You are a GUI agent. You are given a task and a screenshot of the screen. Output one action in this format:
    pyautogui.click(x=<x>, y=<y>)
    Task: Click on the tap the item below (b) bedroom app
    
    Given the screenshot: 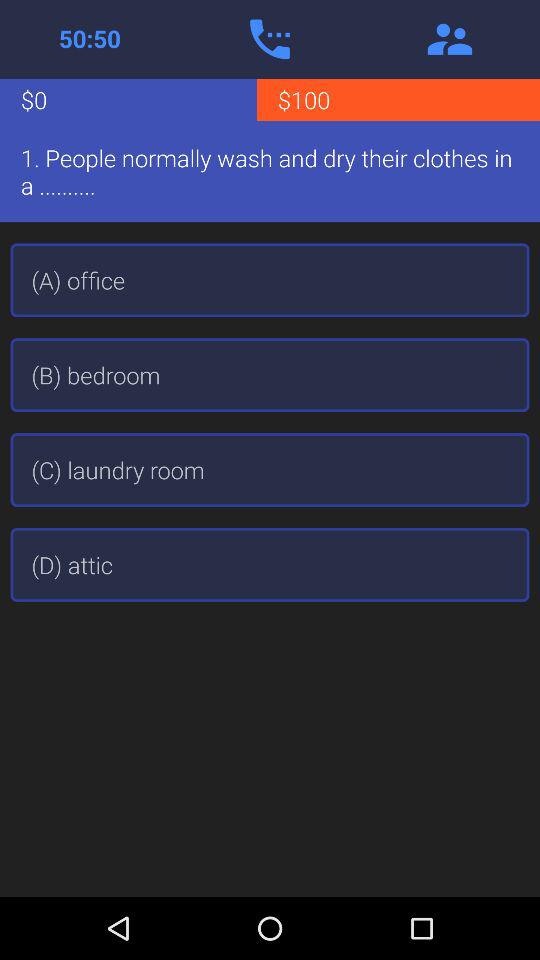 What is the action you would take?
    pyautogui.click(x=270, y=470)
    